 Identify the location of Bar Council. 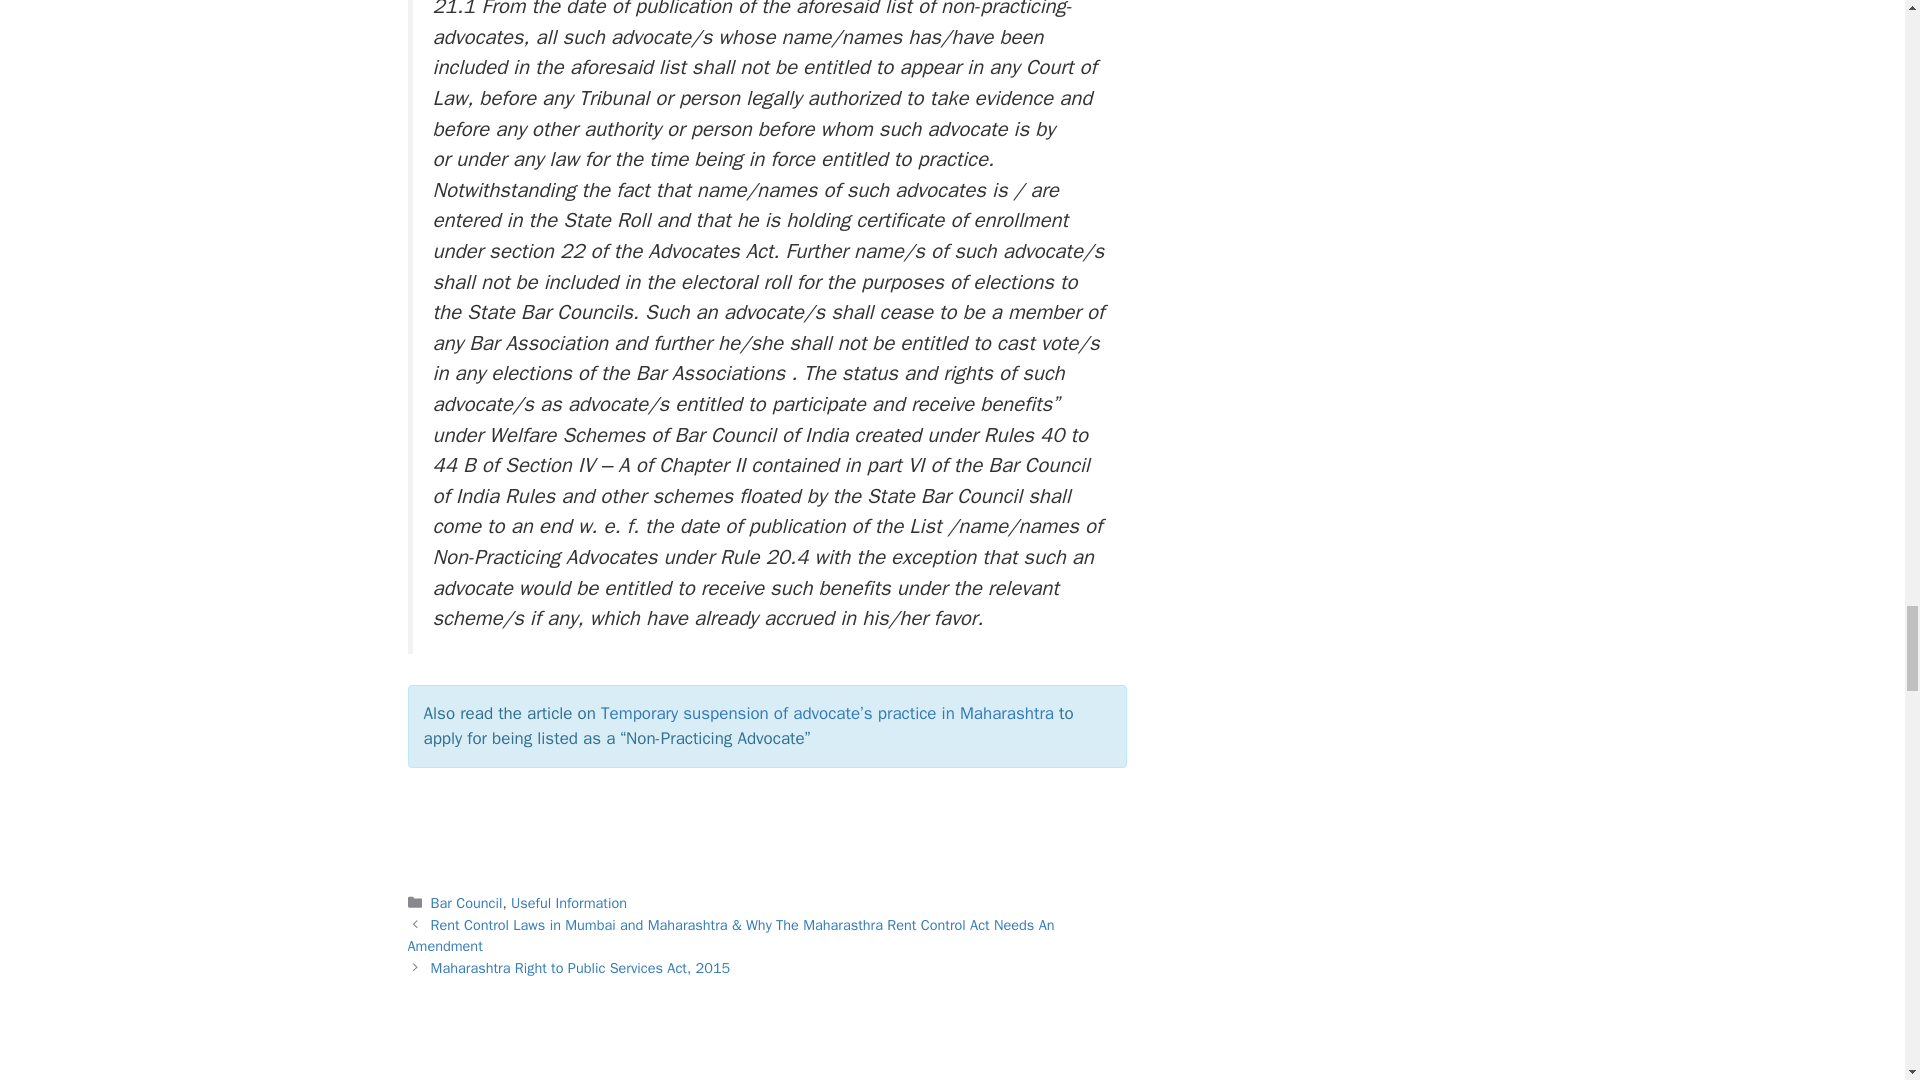
(466, 902).